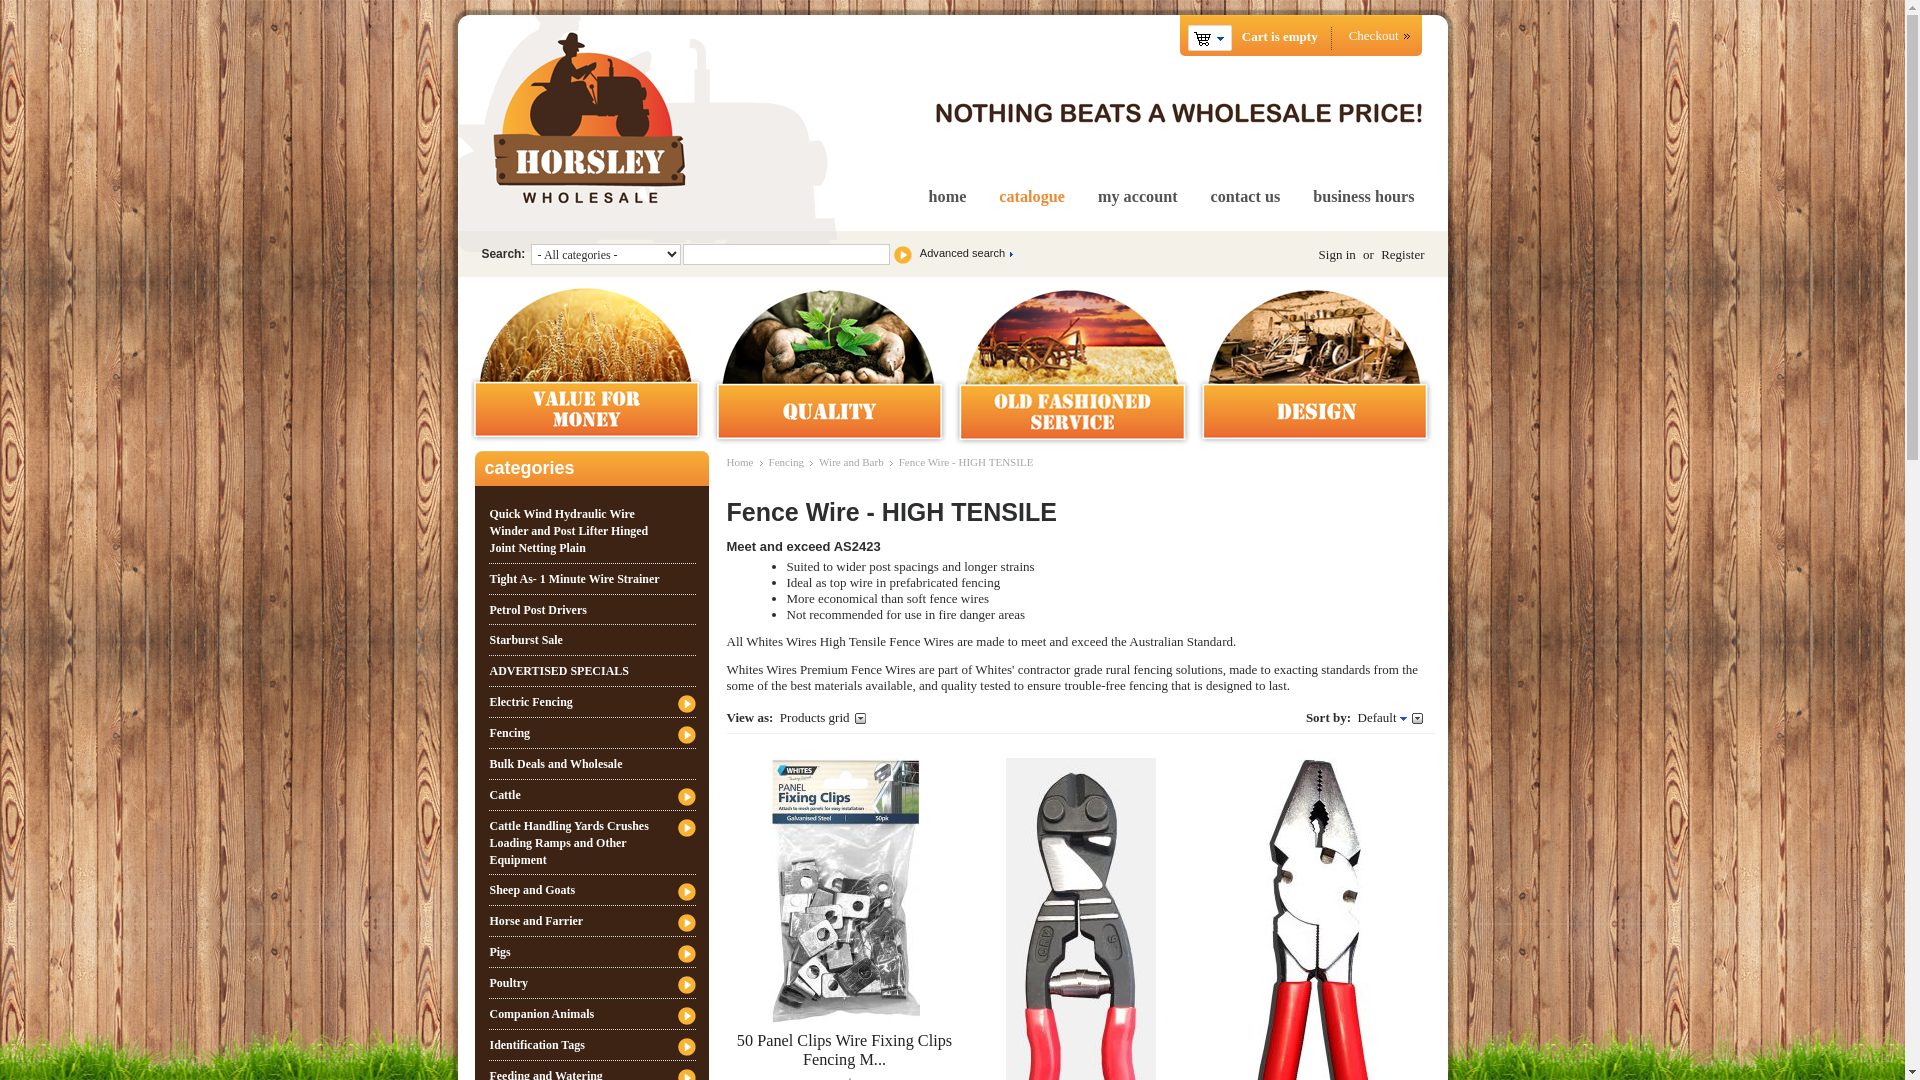 The image size is (1920, 1080). I want to click on Poultry, so click(592, 983).